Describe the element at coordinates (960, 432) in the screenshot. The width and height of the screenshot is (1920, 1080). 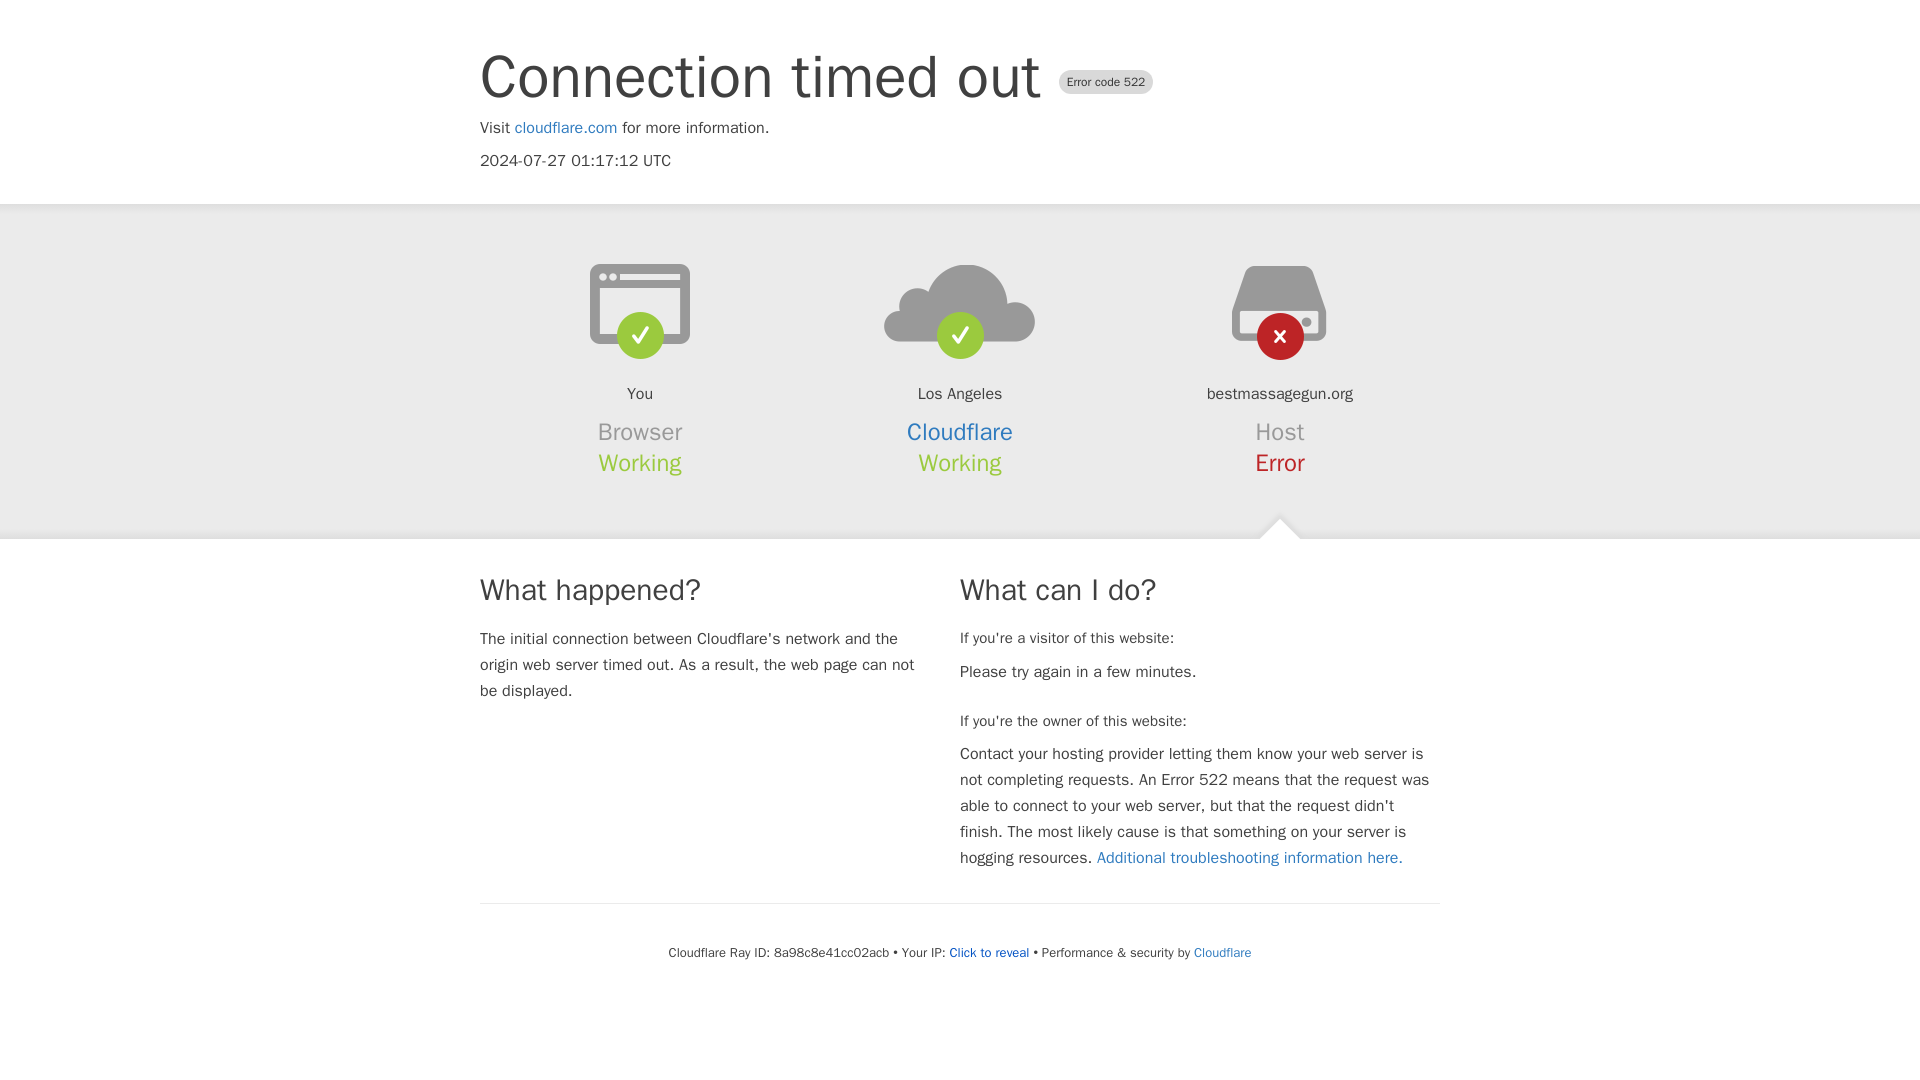
I see `Cloudflare` at that location.